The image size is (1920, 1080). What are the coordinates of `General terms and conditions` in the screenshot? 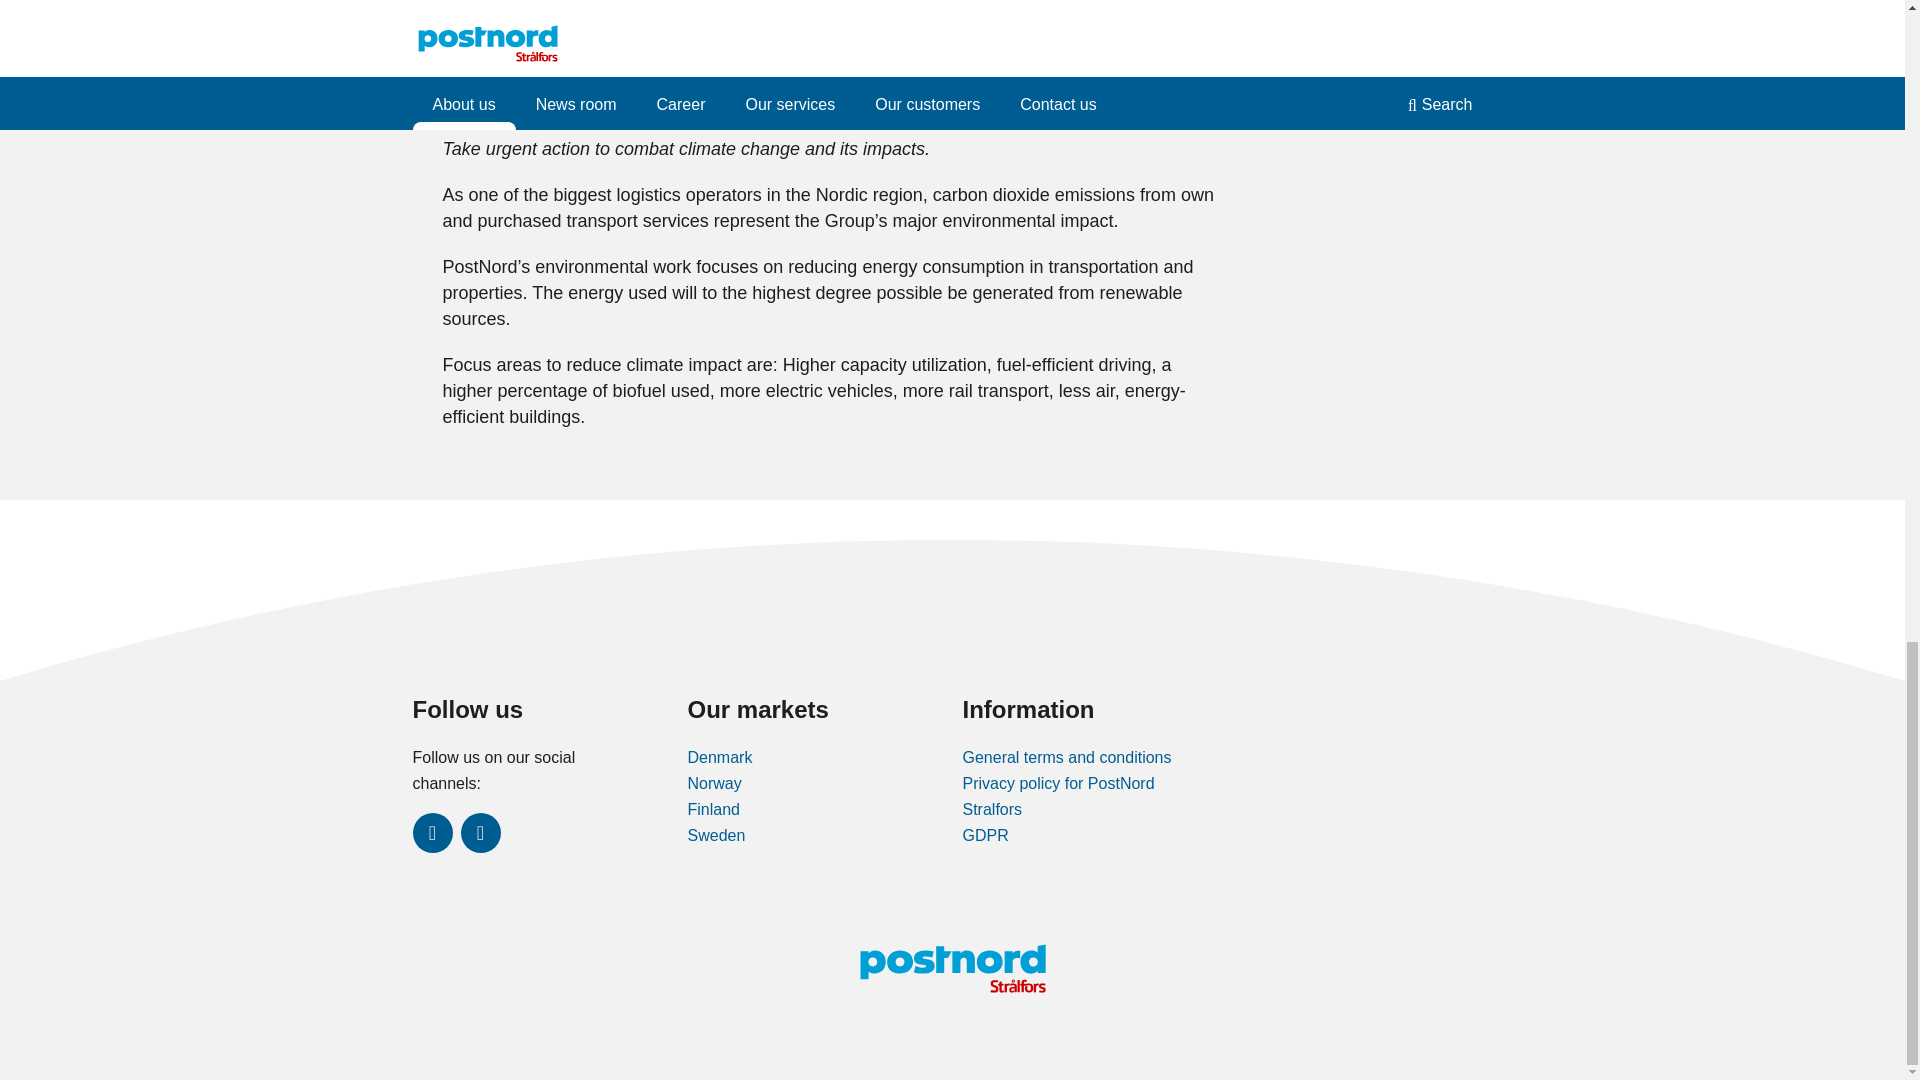 It's located at (1066, 757).